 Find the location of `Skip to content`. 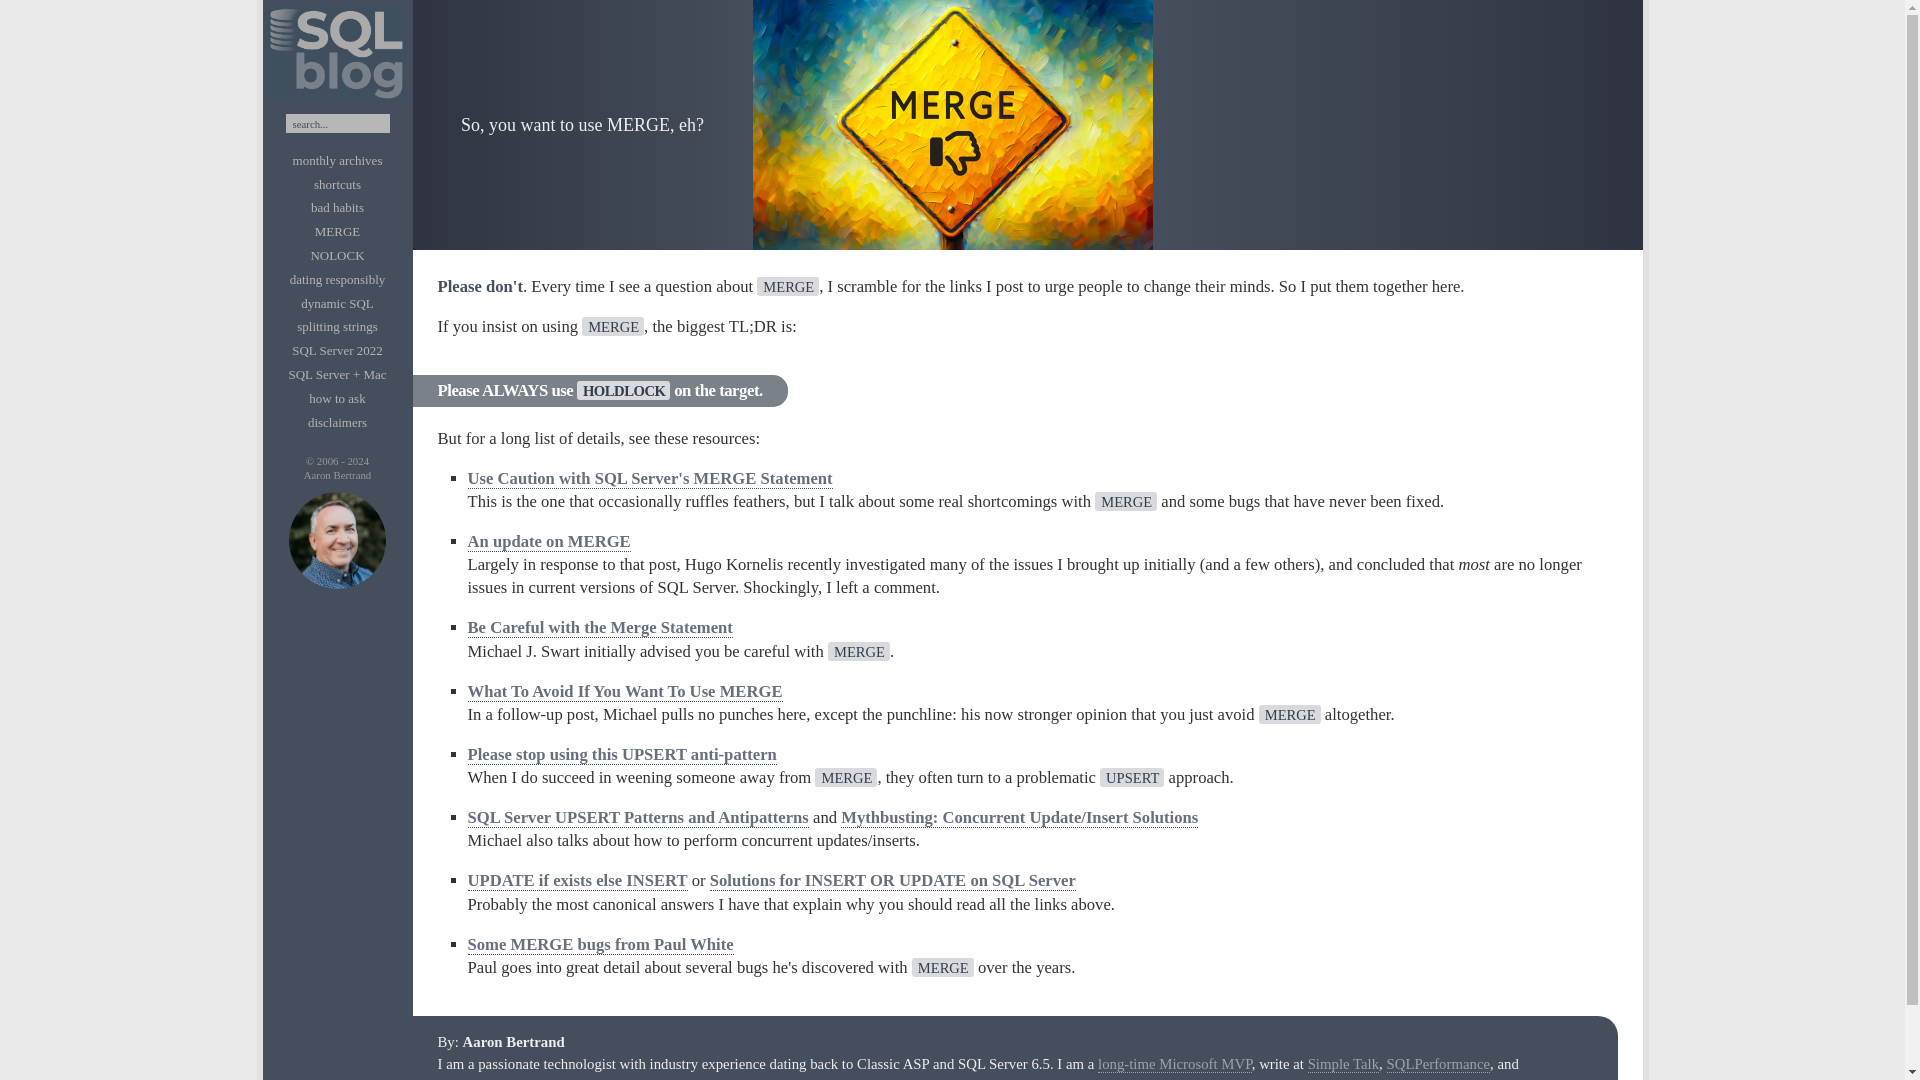

Skip to content is located at coordinates (336, 26).